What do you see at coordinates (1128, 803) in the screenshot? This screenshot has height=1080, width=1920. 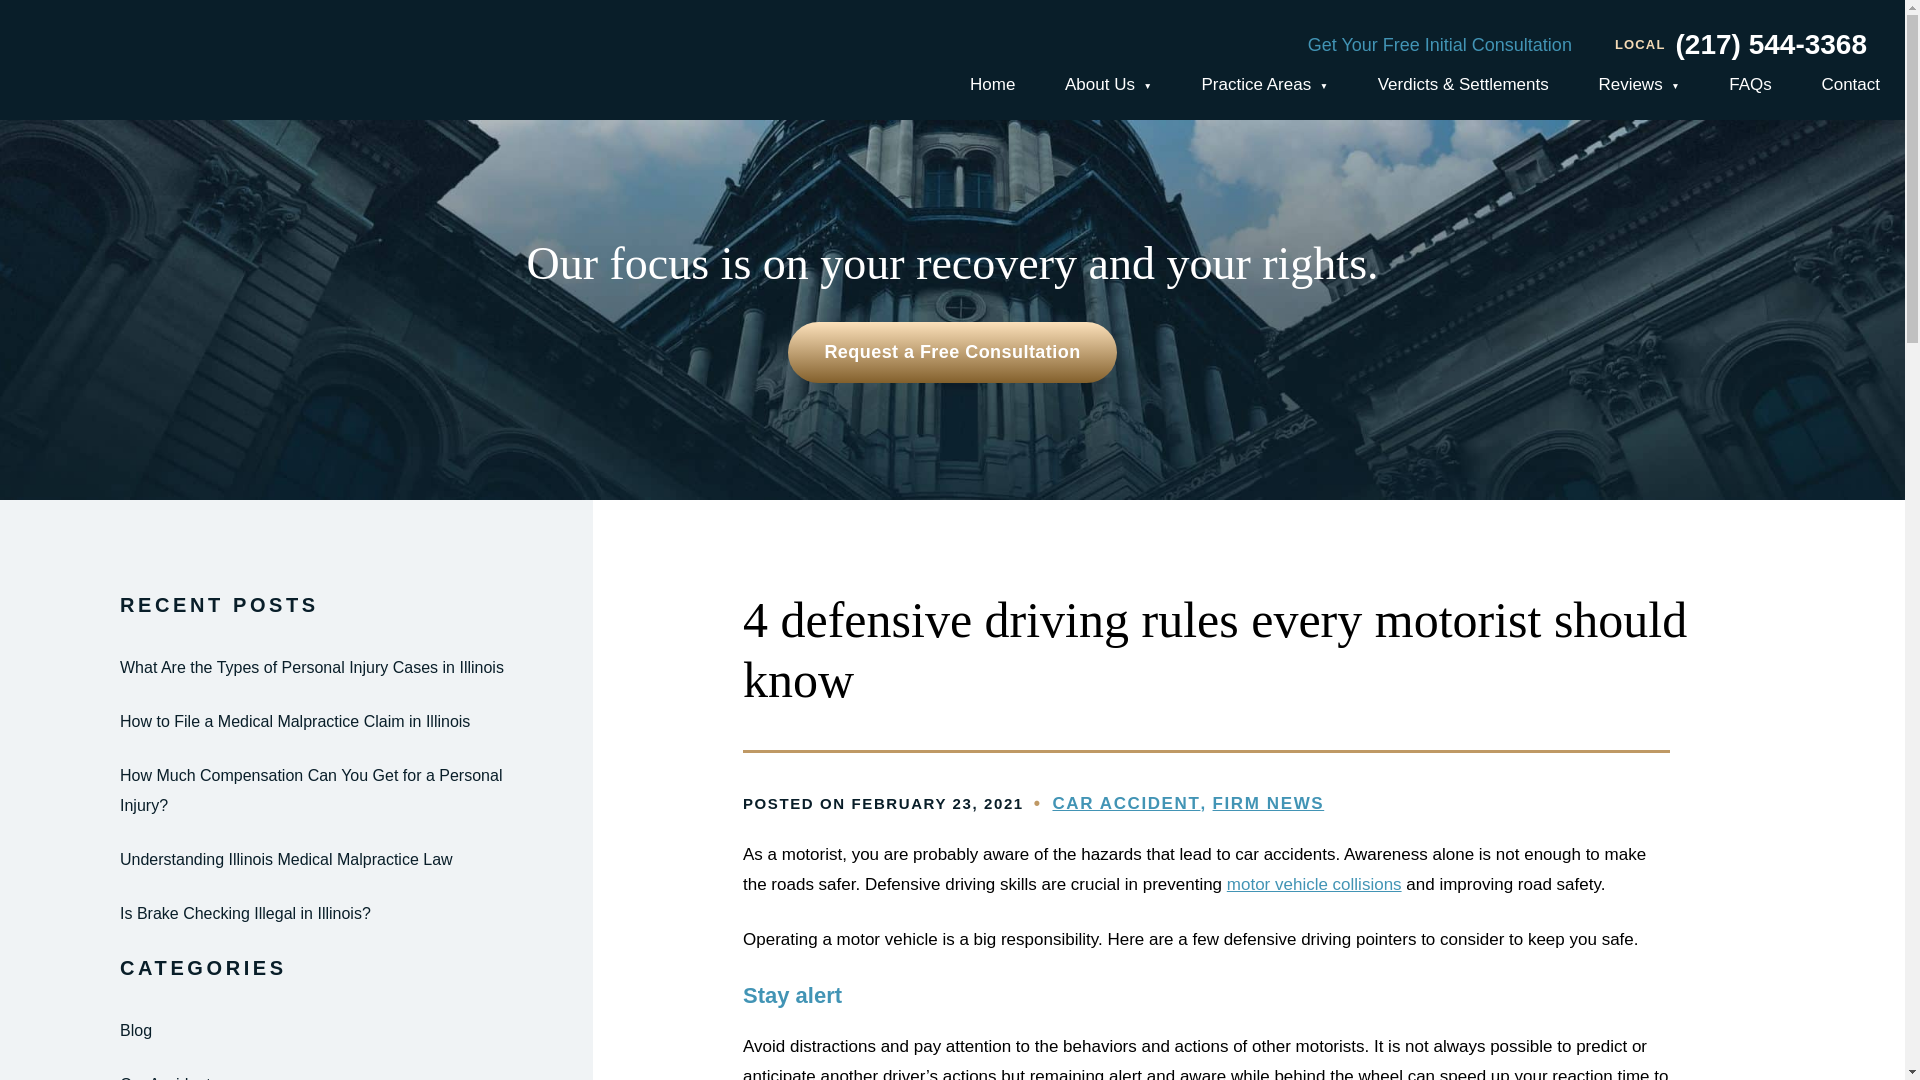 I see `CAR ACCIDENT` at bounding box center [1128, 803].